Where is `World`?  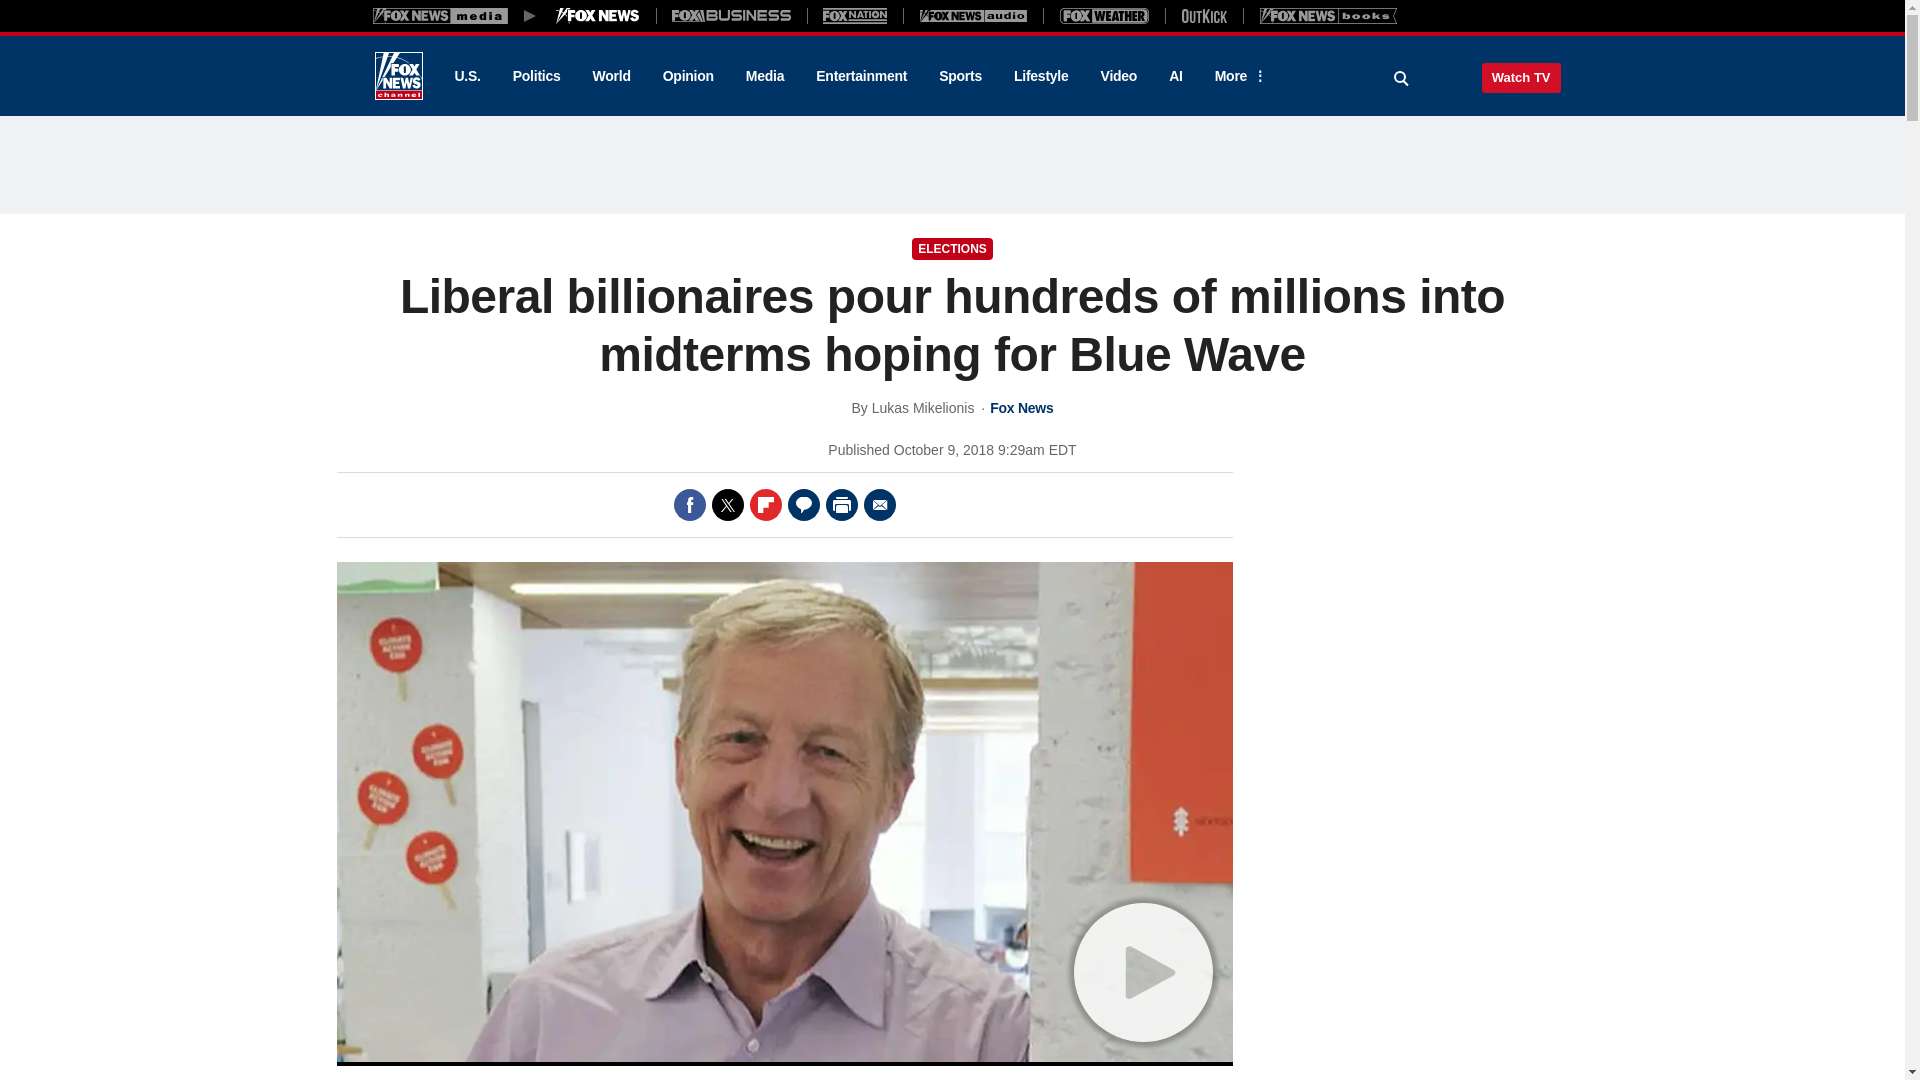 World is located at coordinates (612, 76).